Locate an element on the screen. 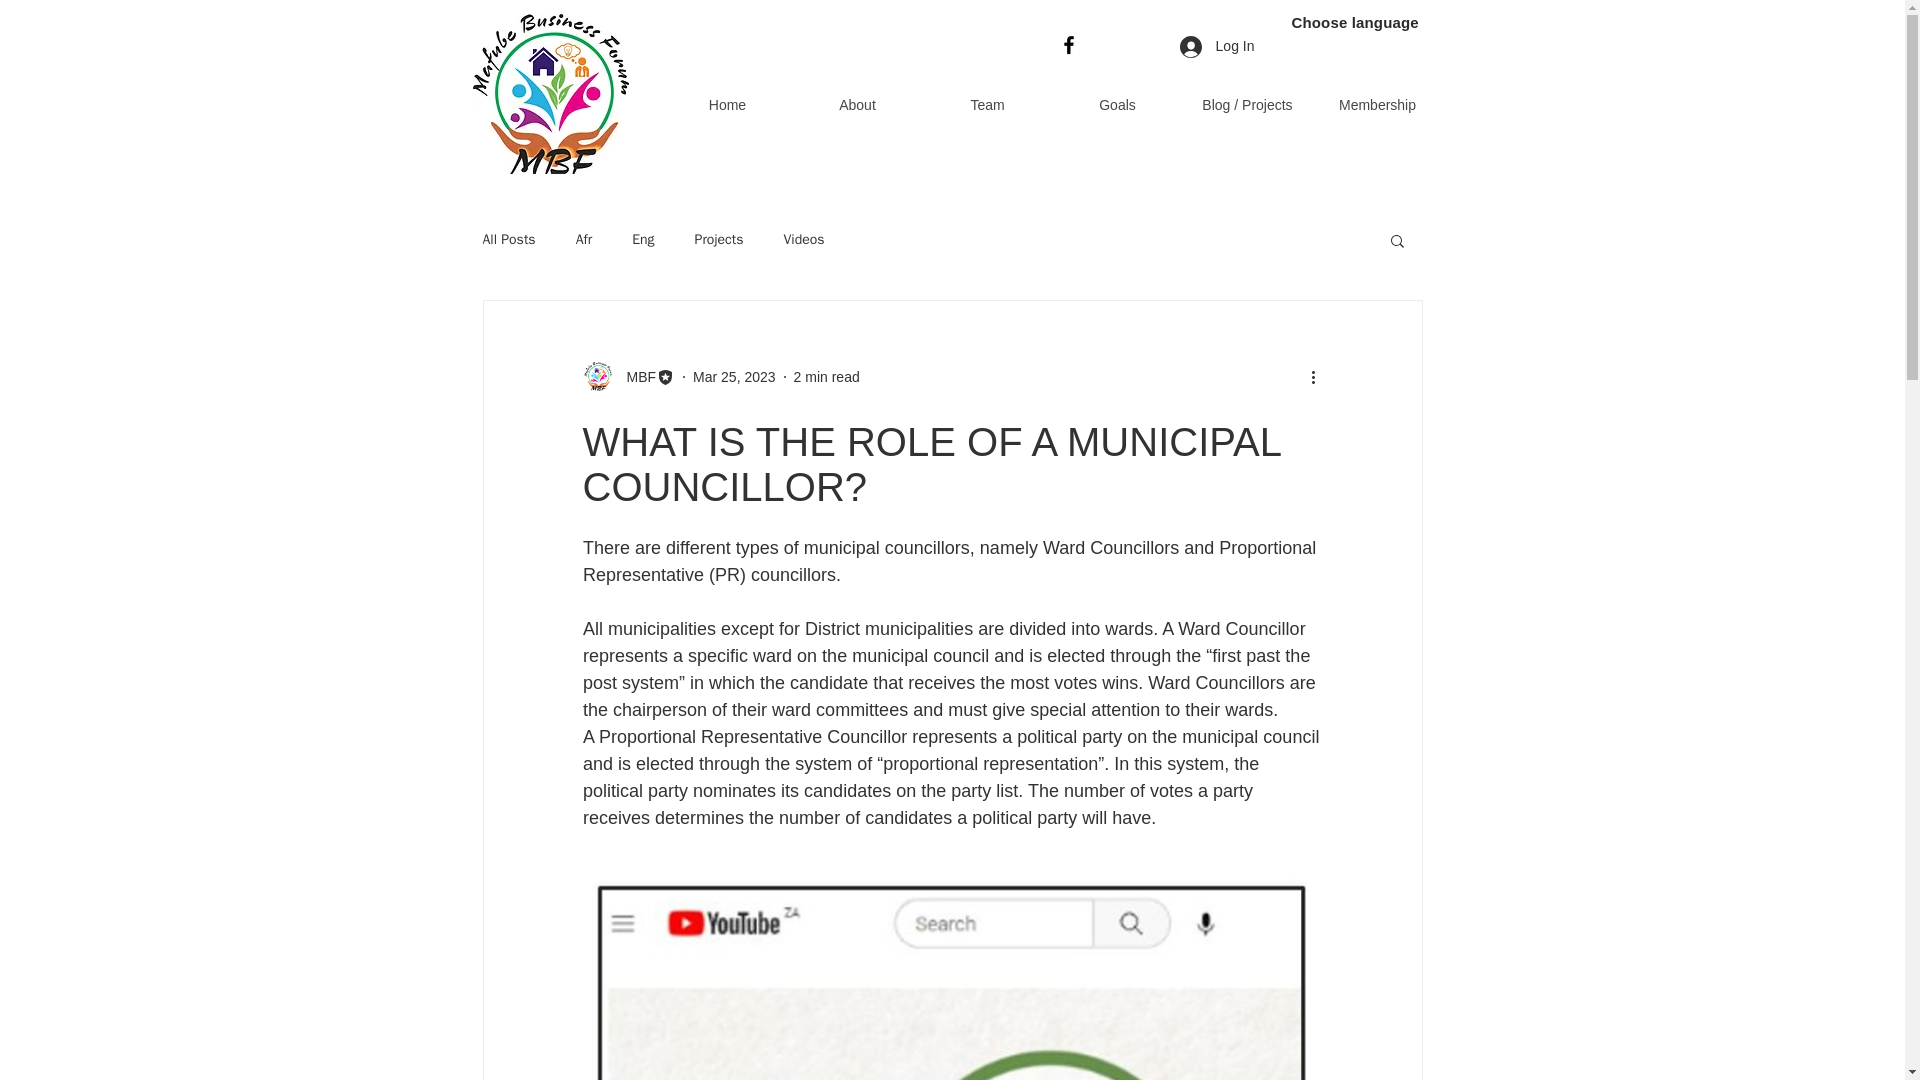  MBF is located at coordinates (635, 376).